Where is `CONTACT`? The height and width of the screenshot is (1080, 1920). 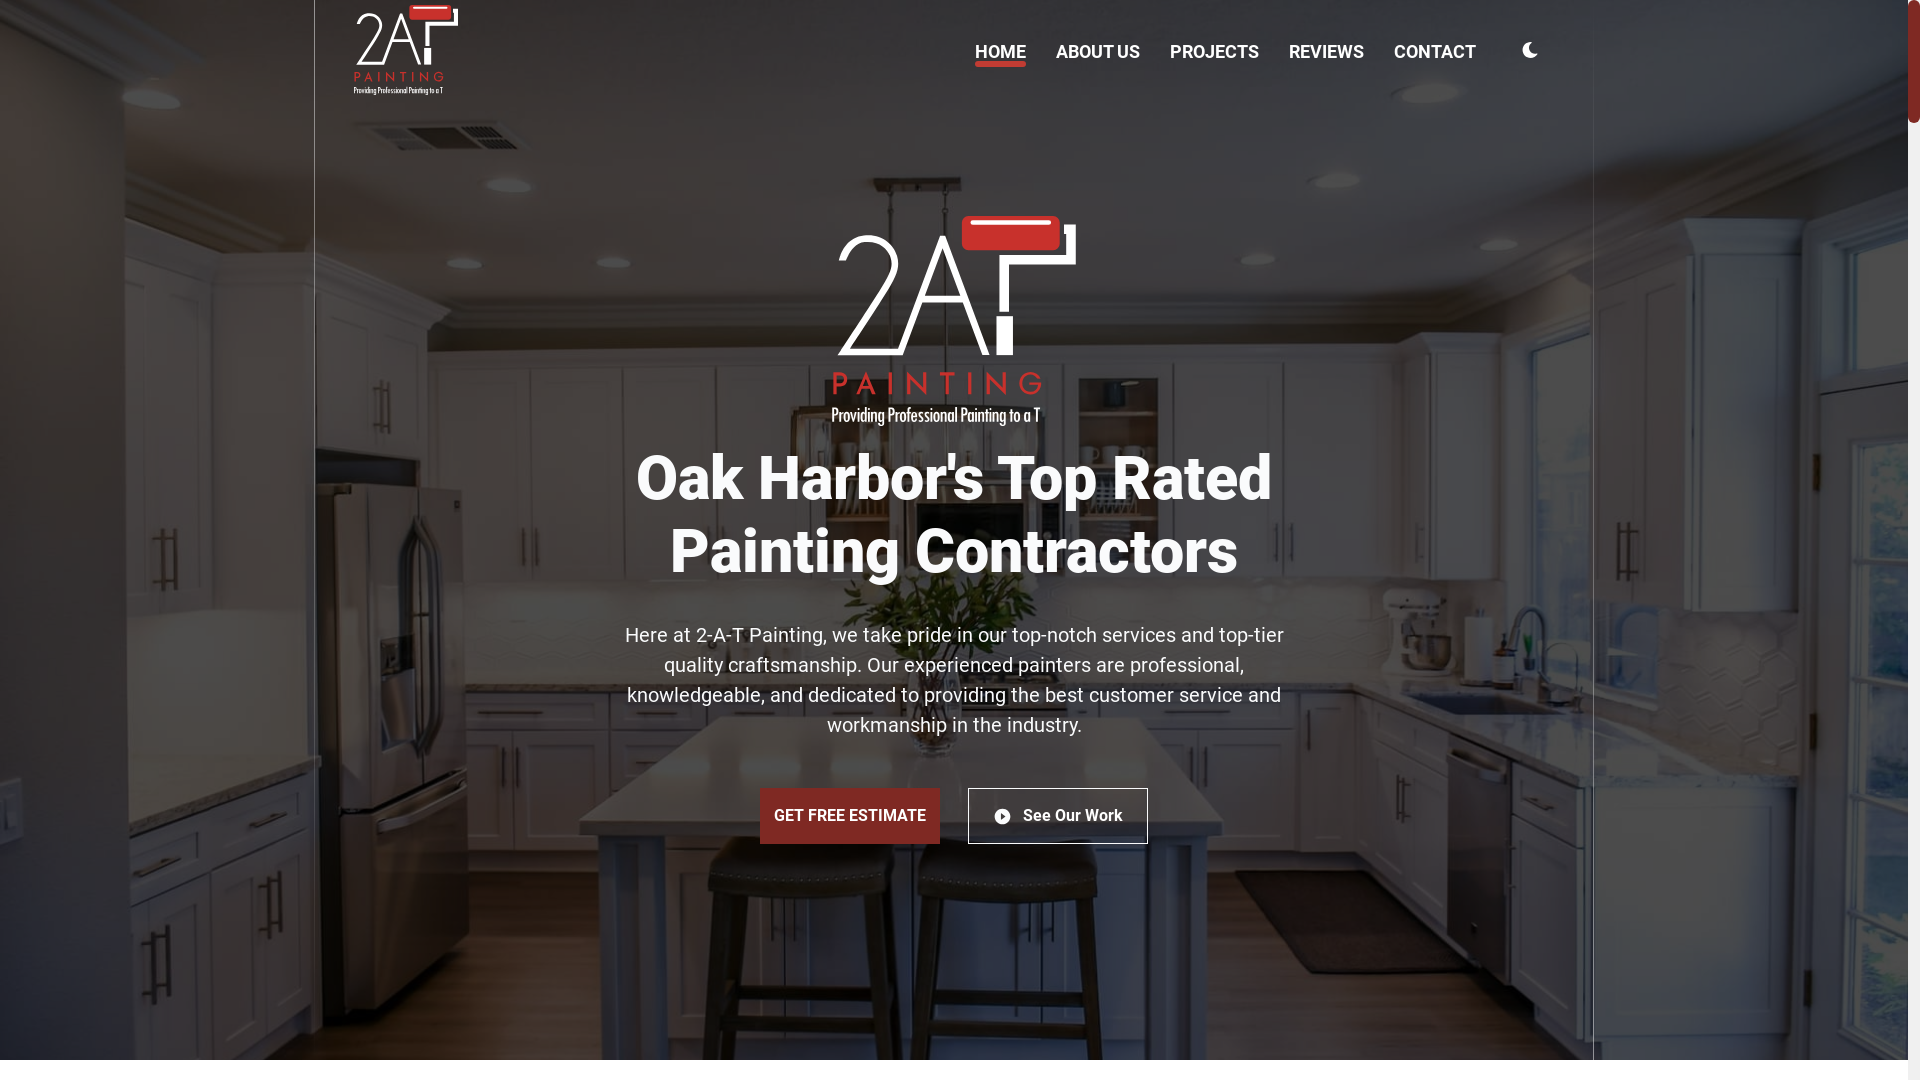 CONTACT is located at coordinates (1435, 52).